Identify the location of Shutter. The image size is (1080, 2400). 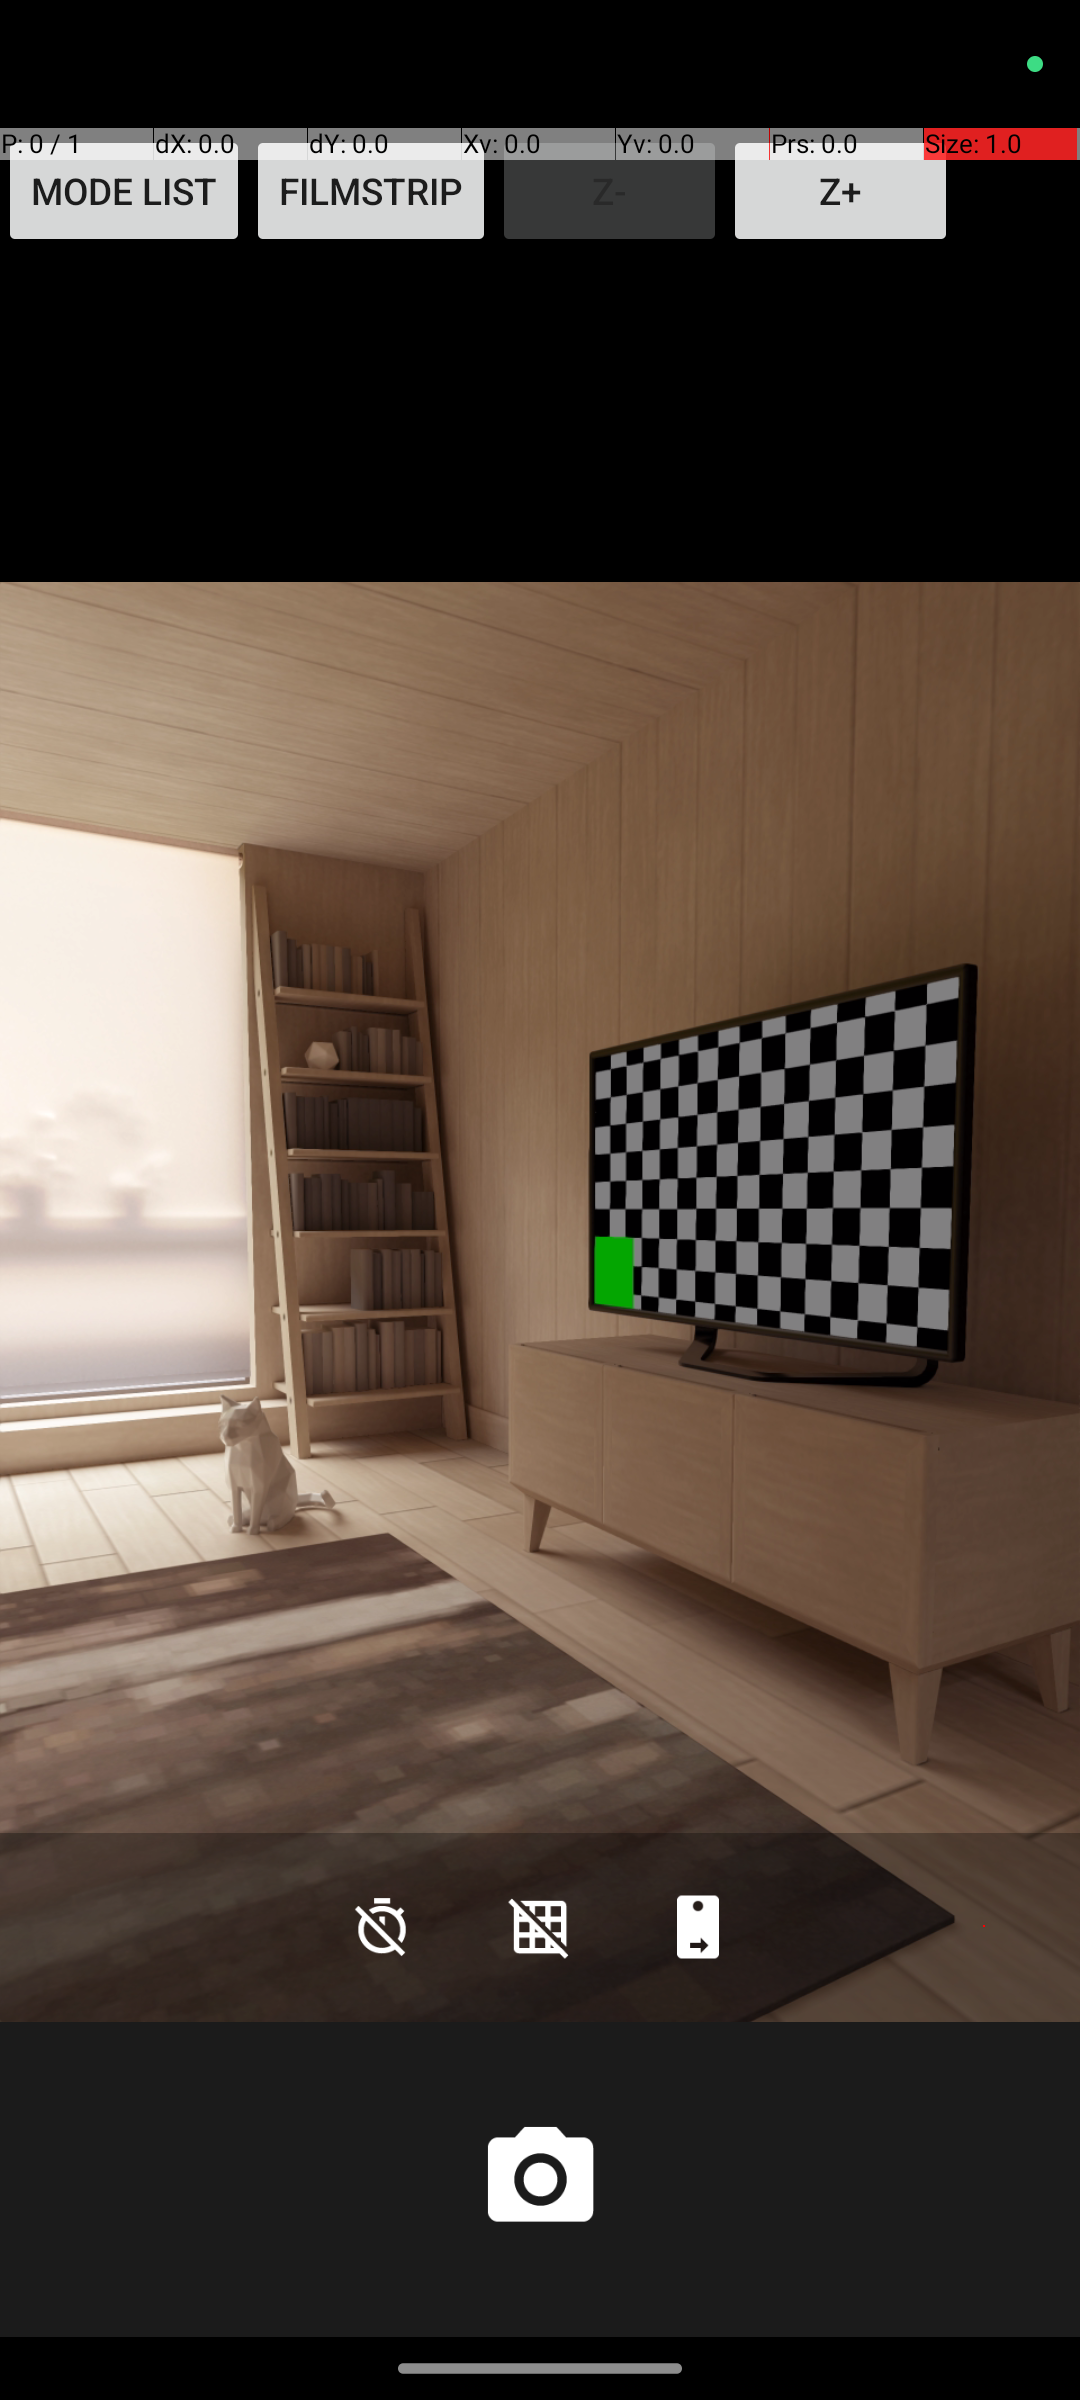
(540, 2180).